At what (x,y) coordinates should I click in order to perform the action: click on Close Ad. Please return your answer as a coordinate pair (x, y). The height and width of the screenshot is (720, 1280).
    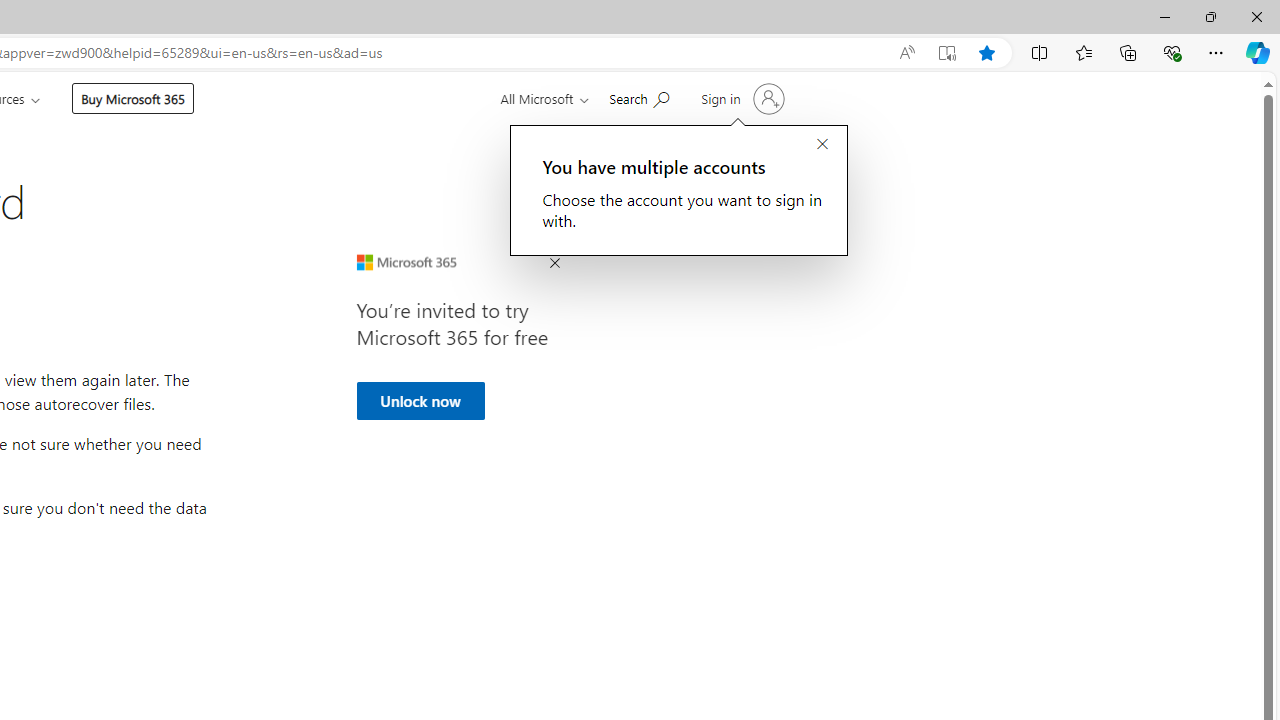
    Looking at the image, I should click on (554, 264).